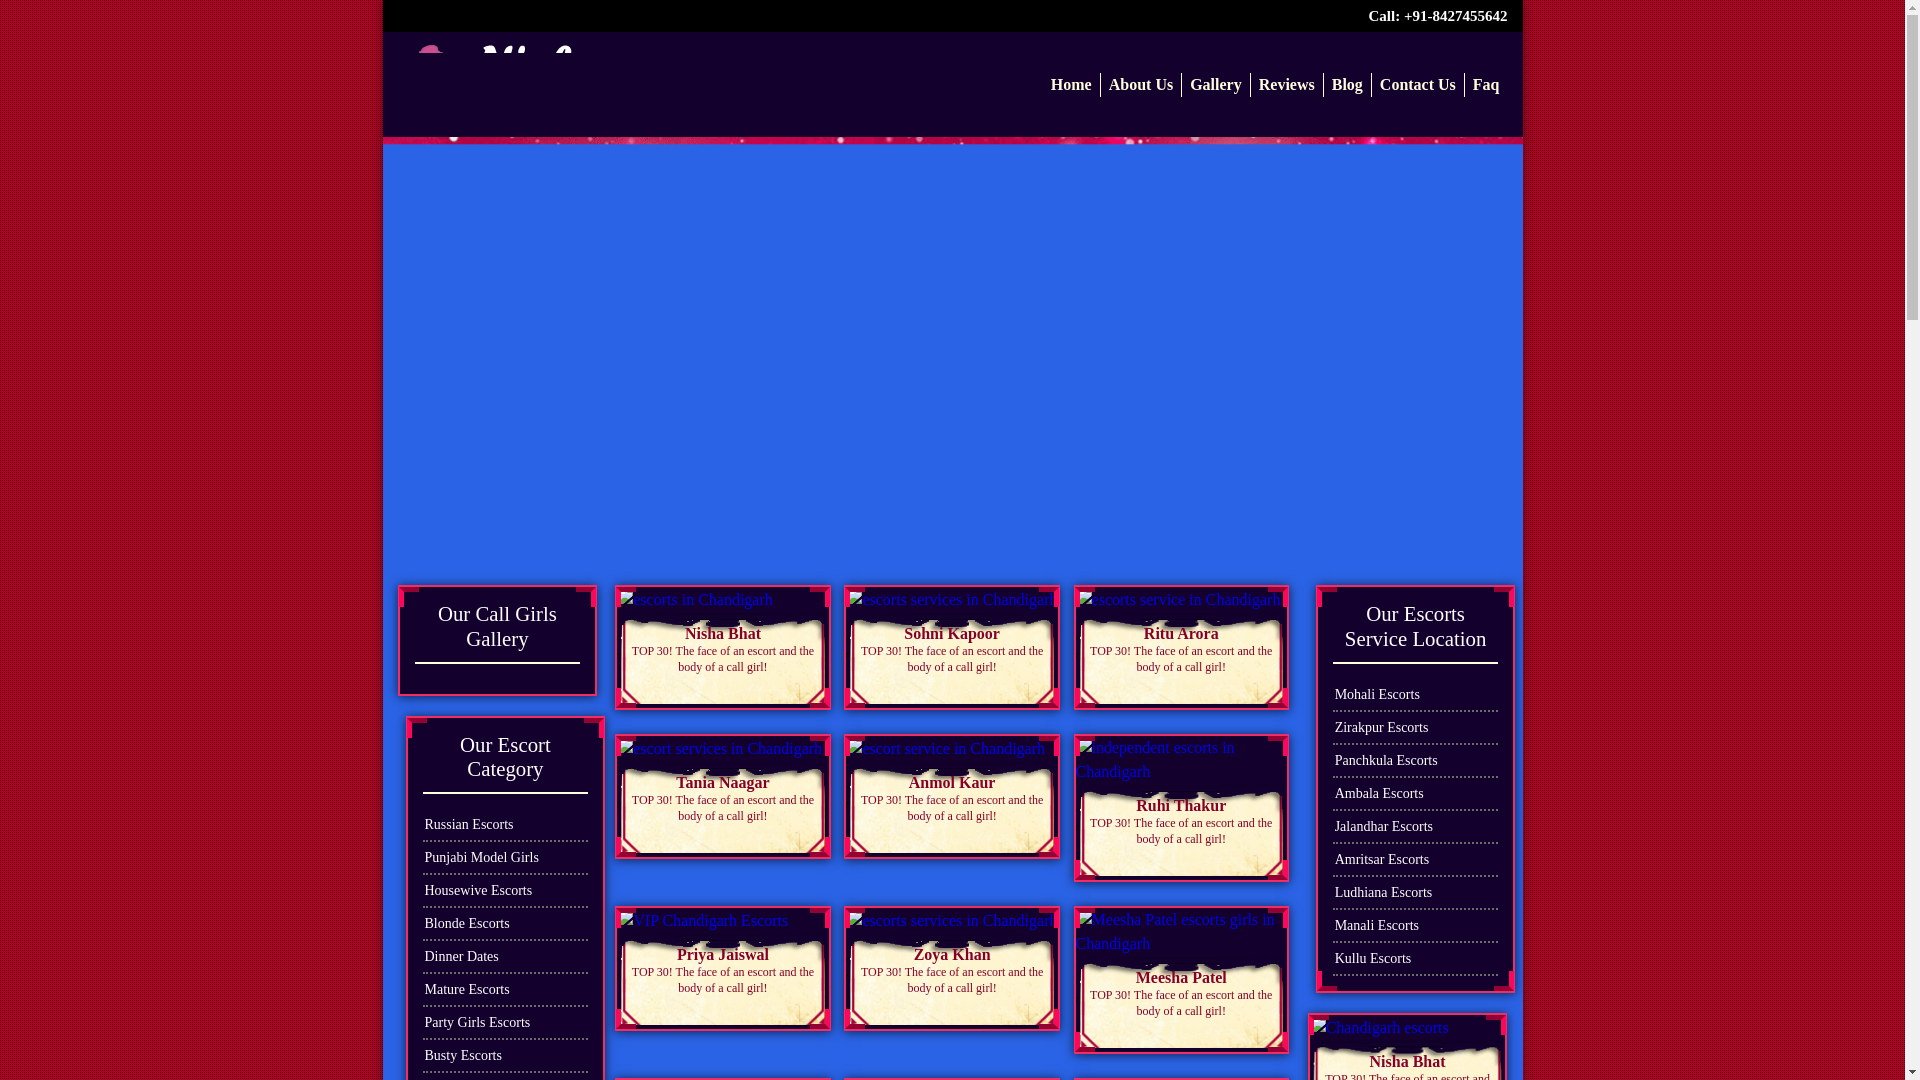 This screenshot has width=1920, height=1080. What do you see at coordinates (1416, 694) in the screenshot?
I see `Mohali Escorts` at bounding box center [1416, 694].